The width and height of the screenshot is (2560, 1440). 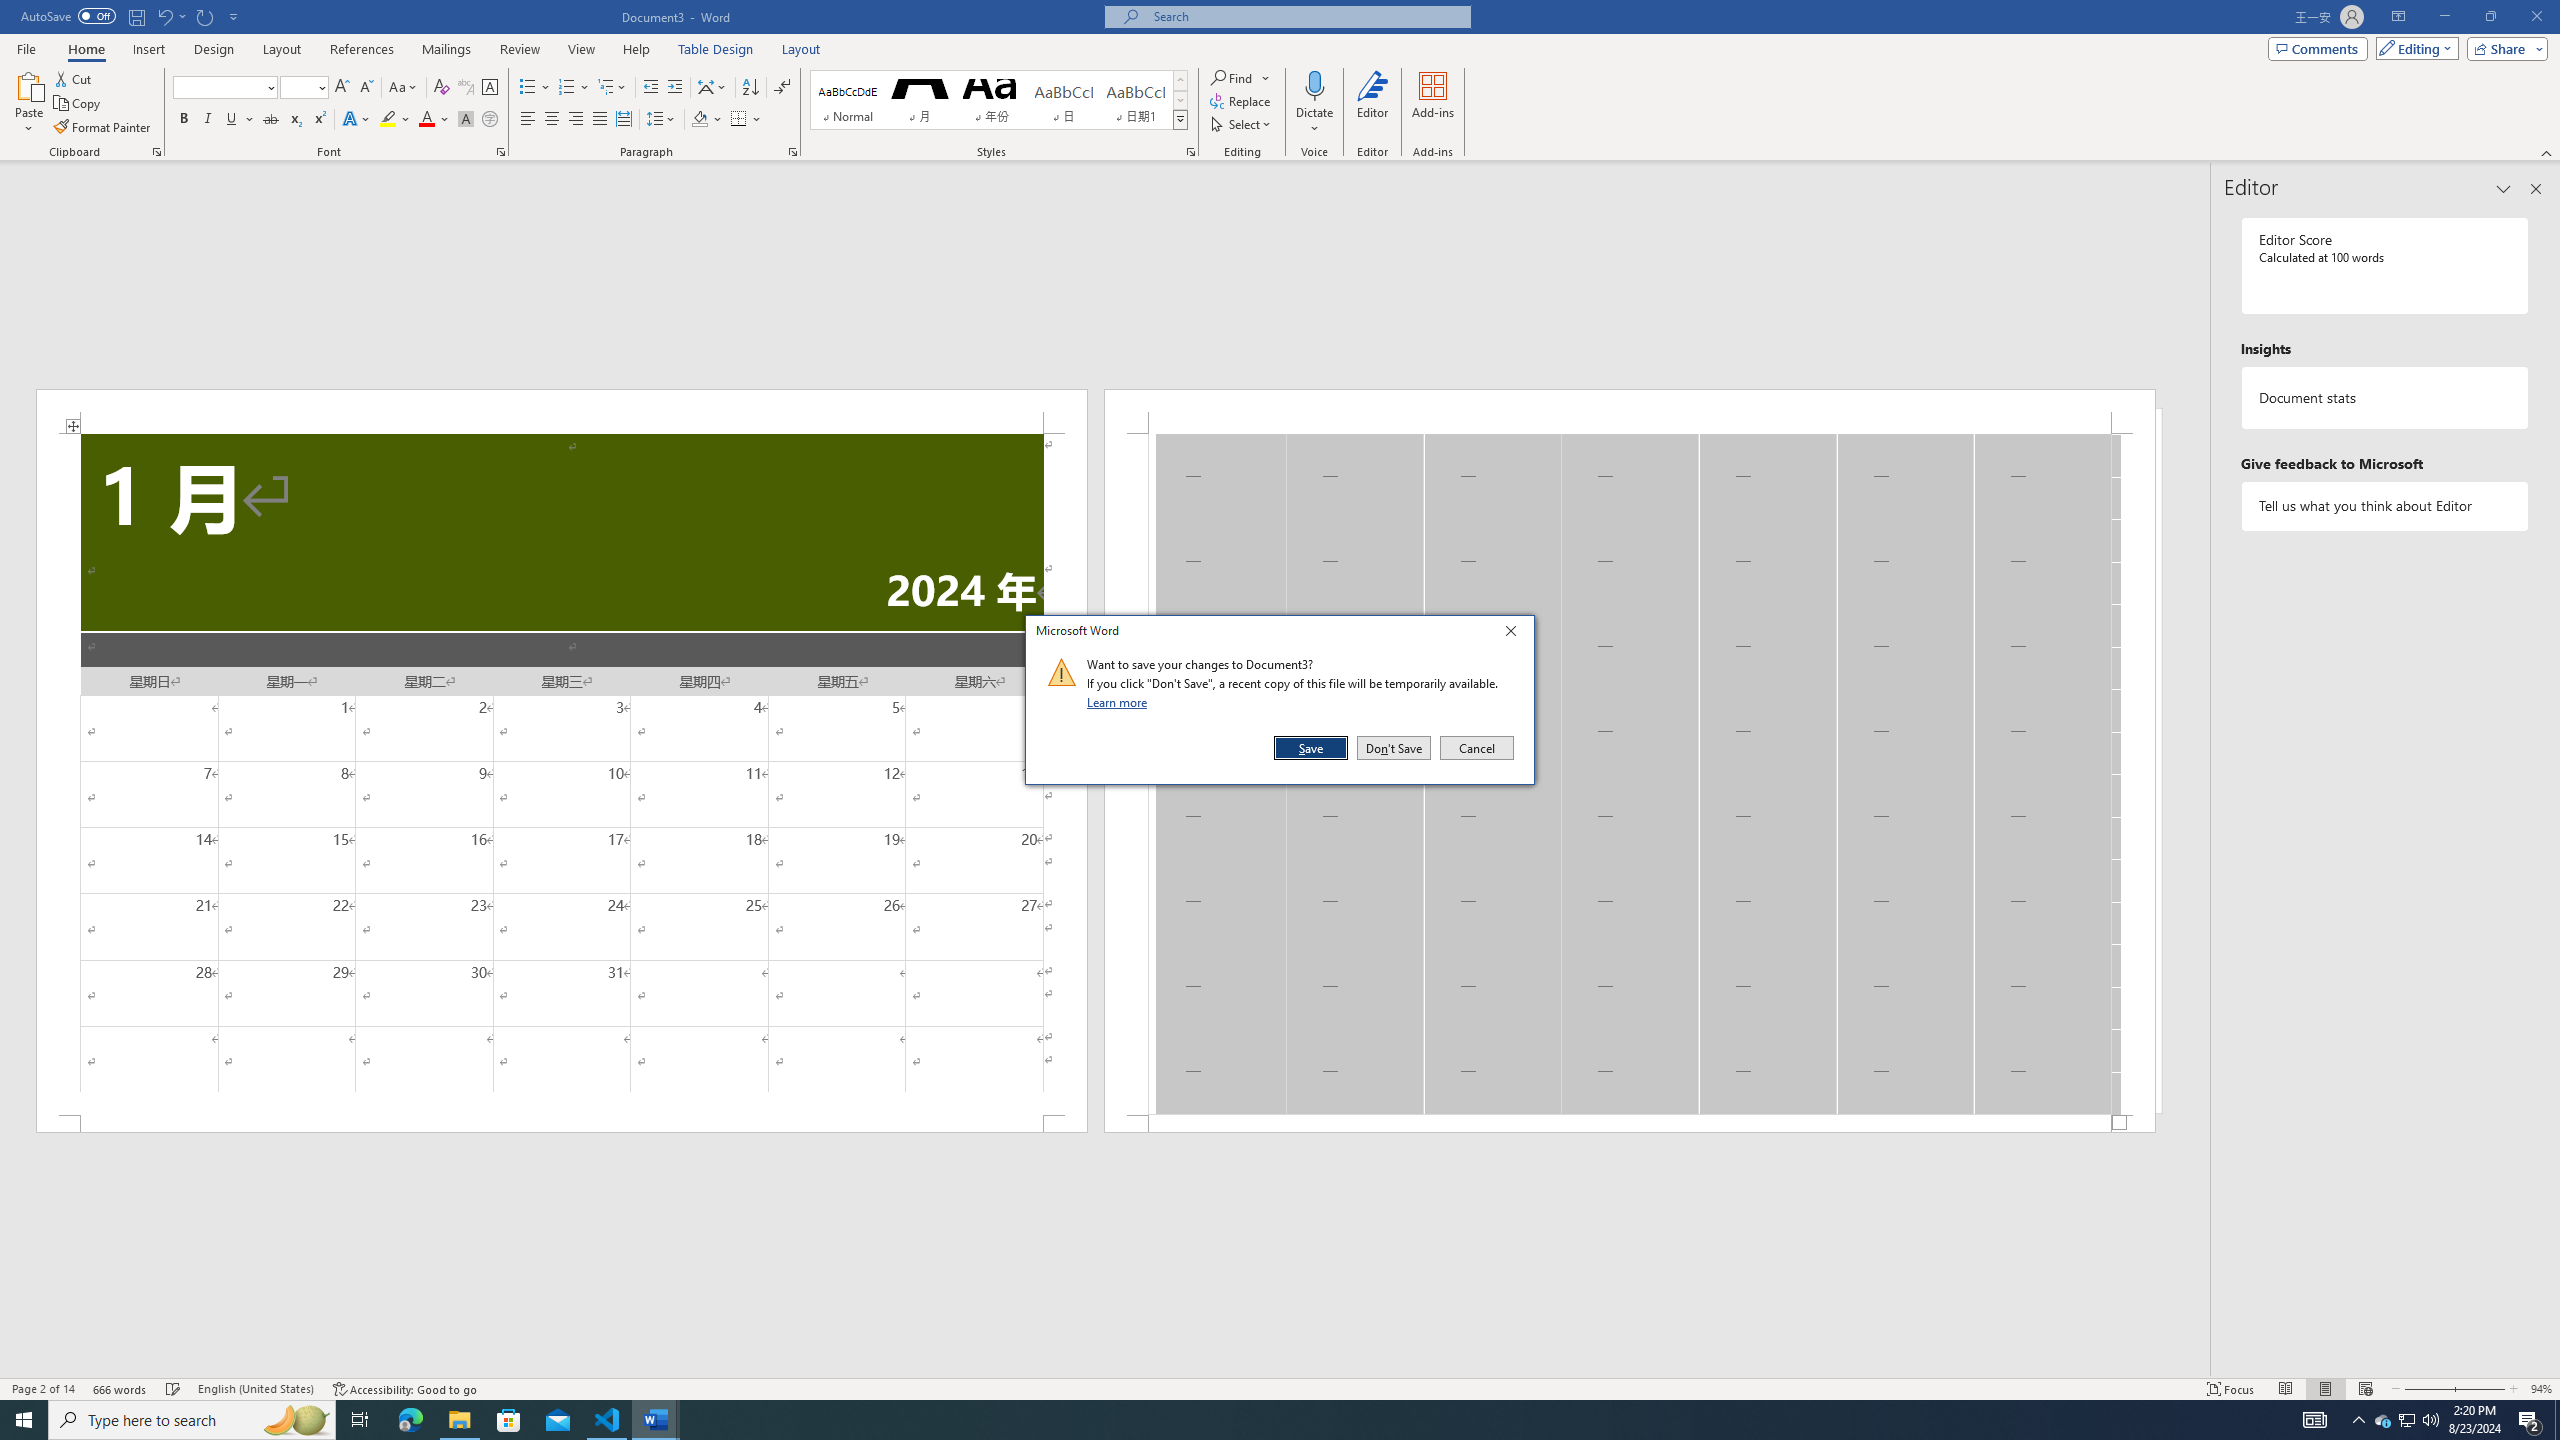 I want to click on User Promoted Notification Area, so click(x=2406, y=1420).